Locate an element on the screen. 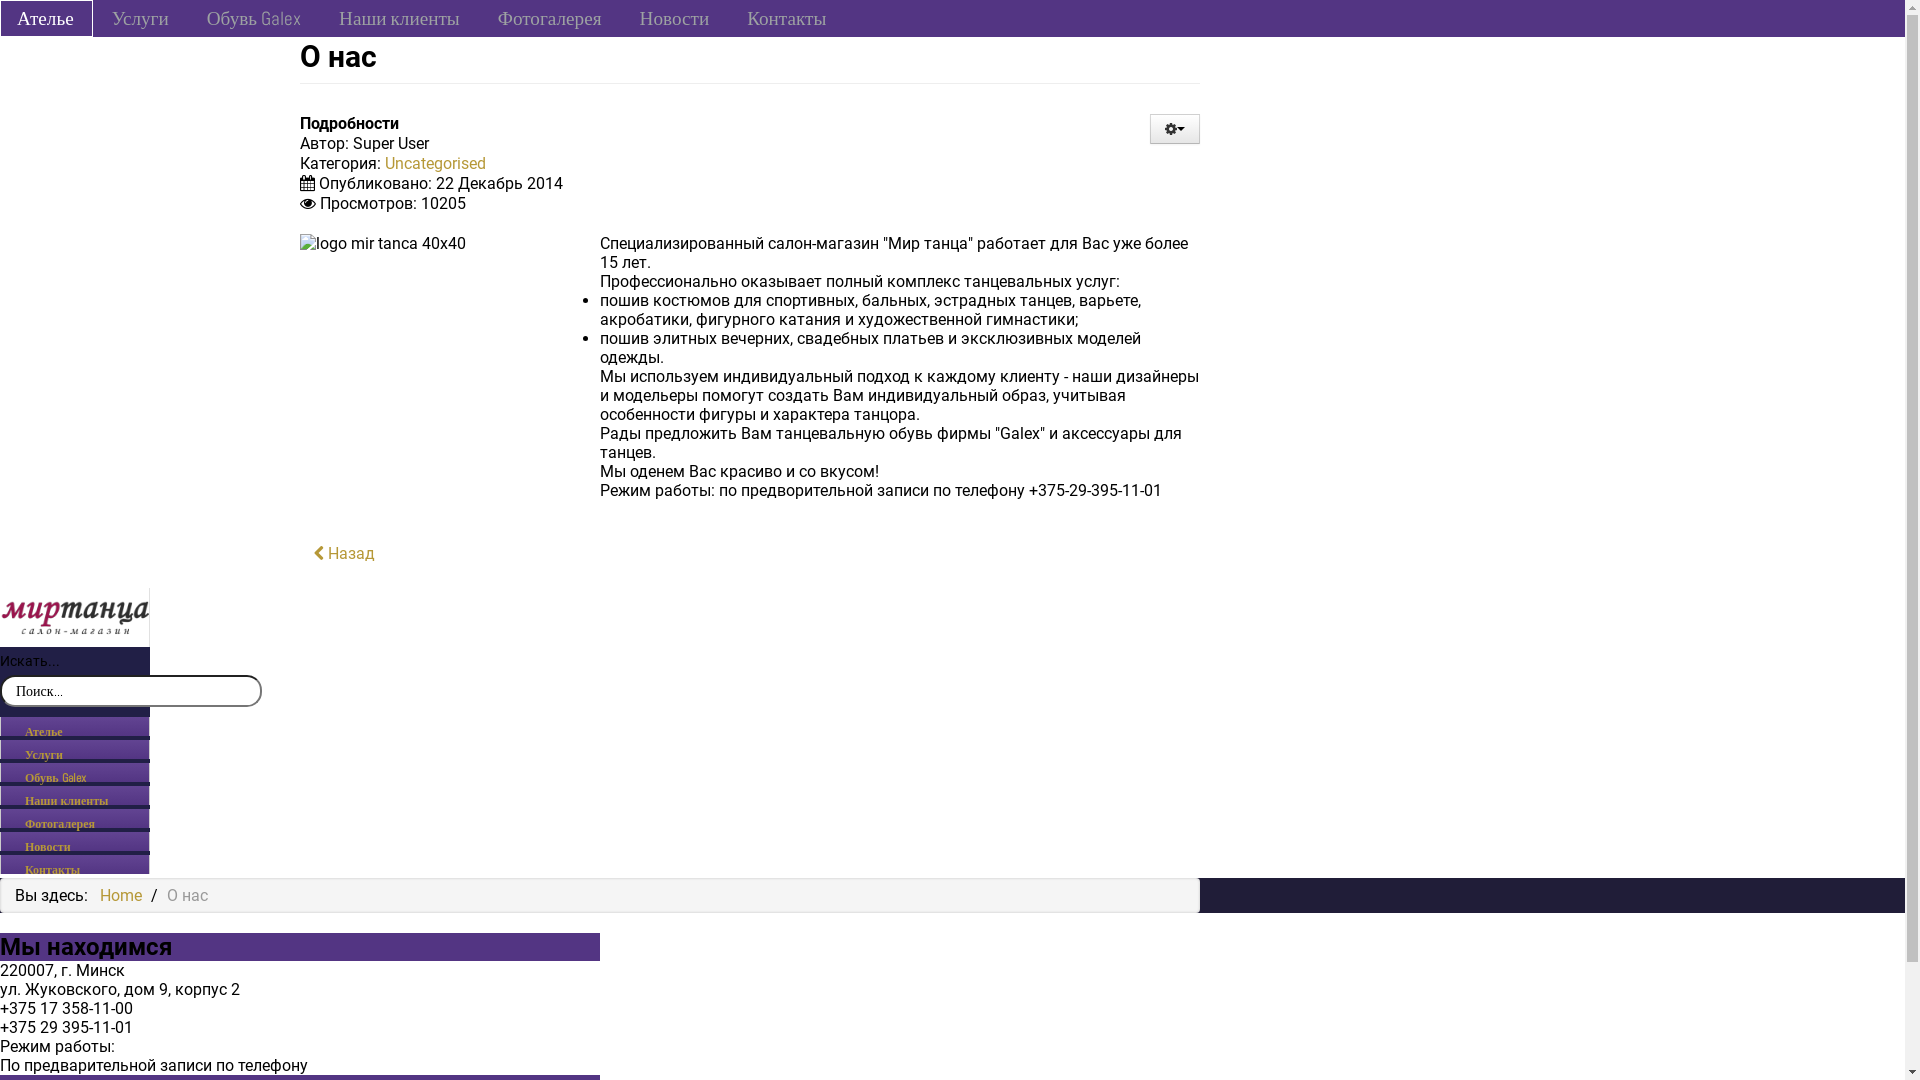 The image size is (1920, 1080). Home is located at coordinates (121, 895).